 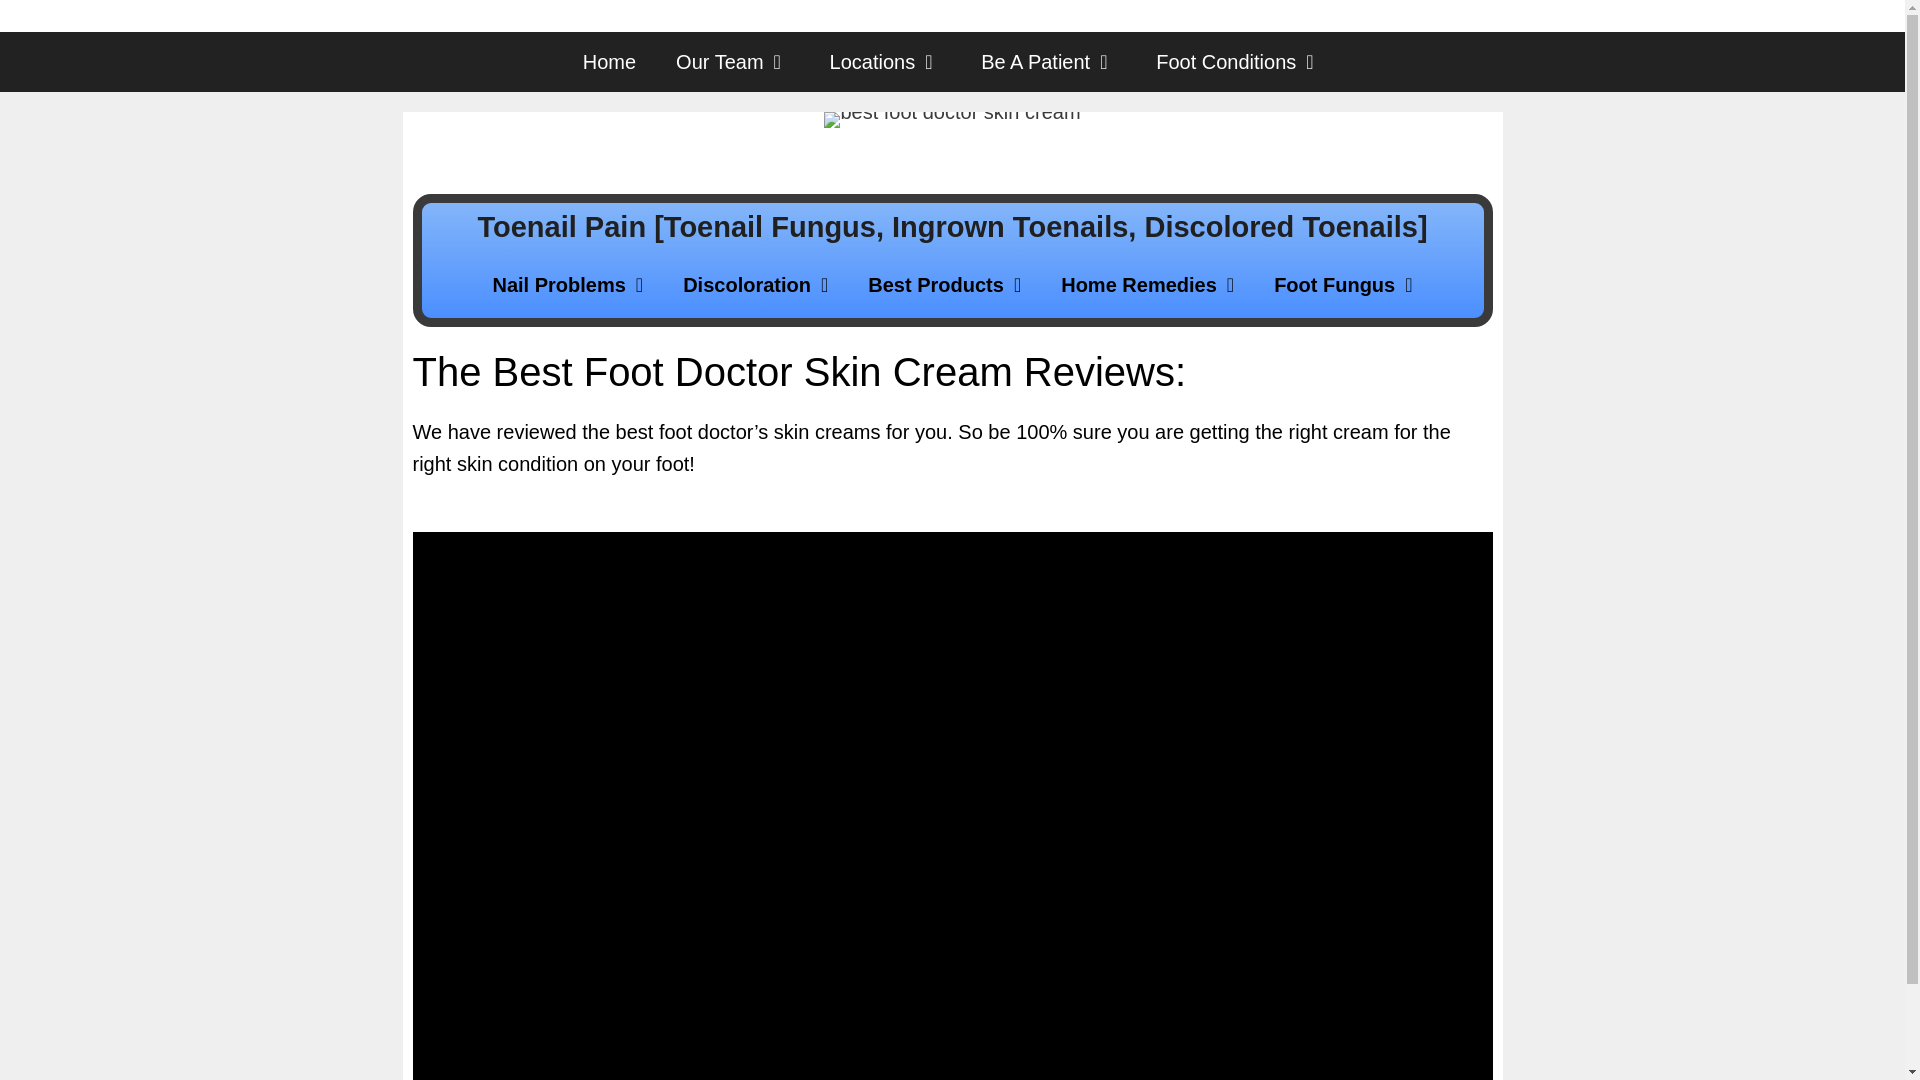 What do you see at coordinates (951, 120) in the screenshot?
I see `Best Foot Doctor Skin Cream 1` at bounding box center [951, 120].